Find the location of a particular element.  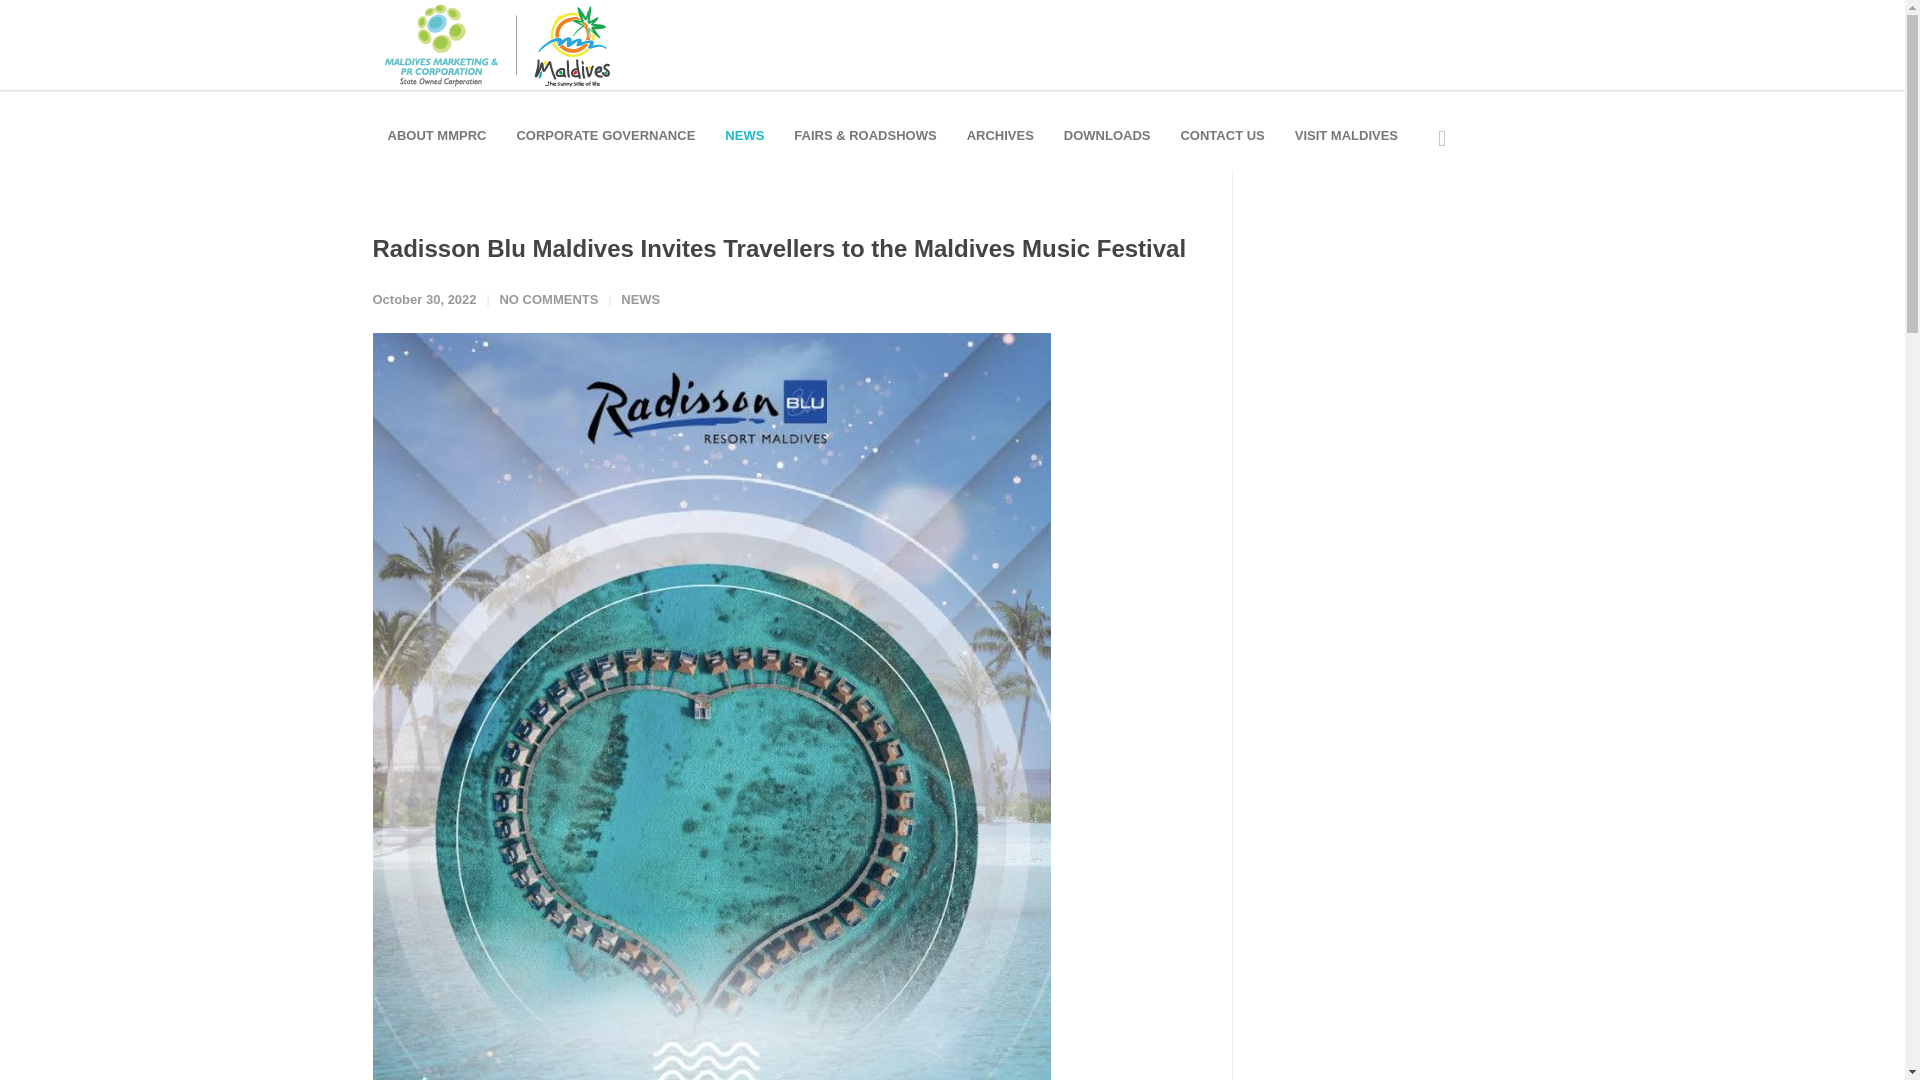

NEWS is located at coordinates (744, 135).